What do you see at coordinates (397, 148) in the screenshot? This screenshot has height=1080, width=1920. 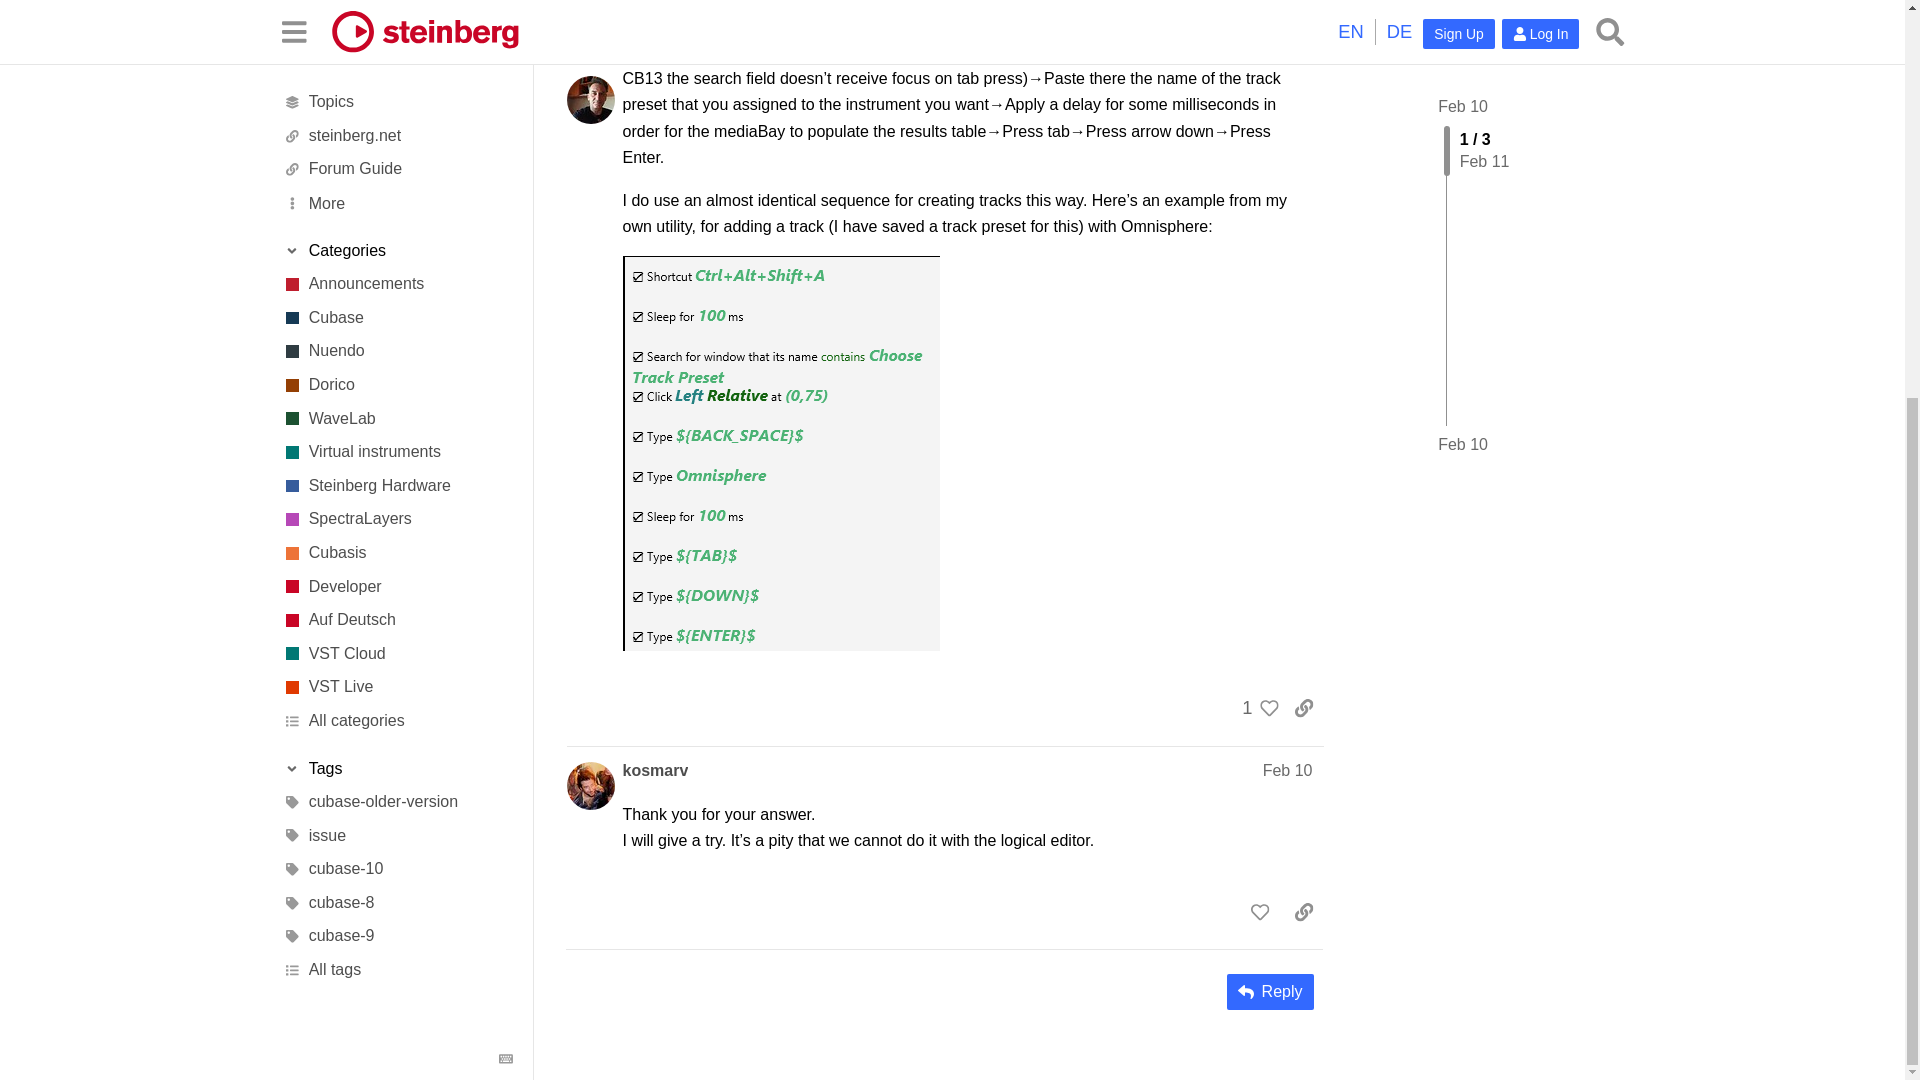 I see `Toggle section` at bounding box center [397, 148].